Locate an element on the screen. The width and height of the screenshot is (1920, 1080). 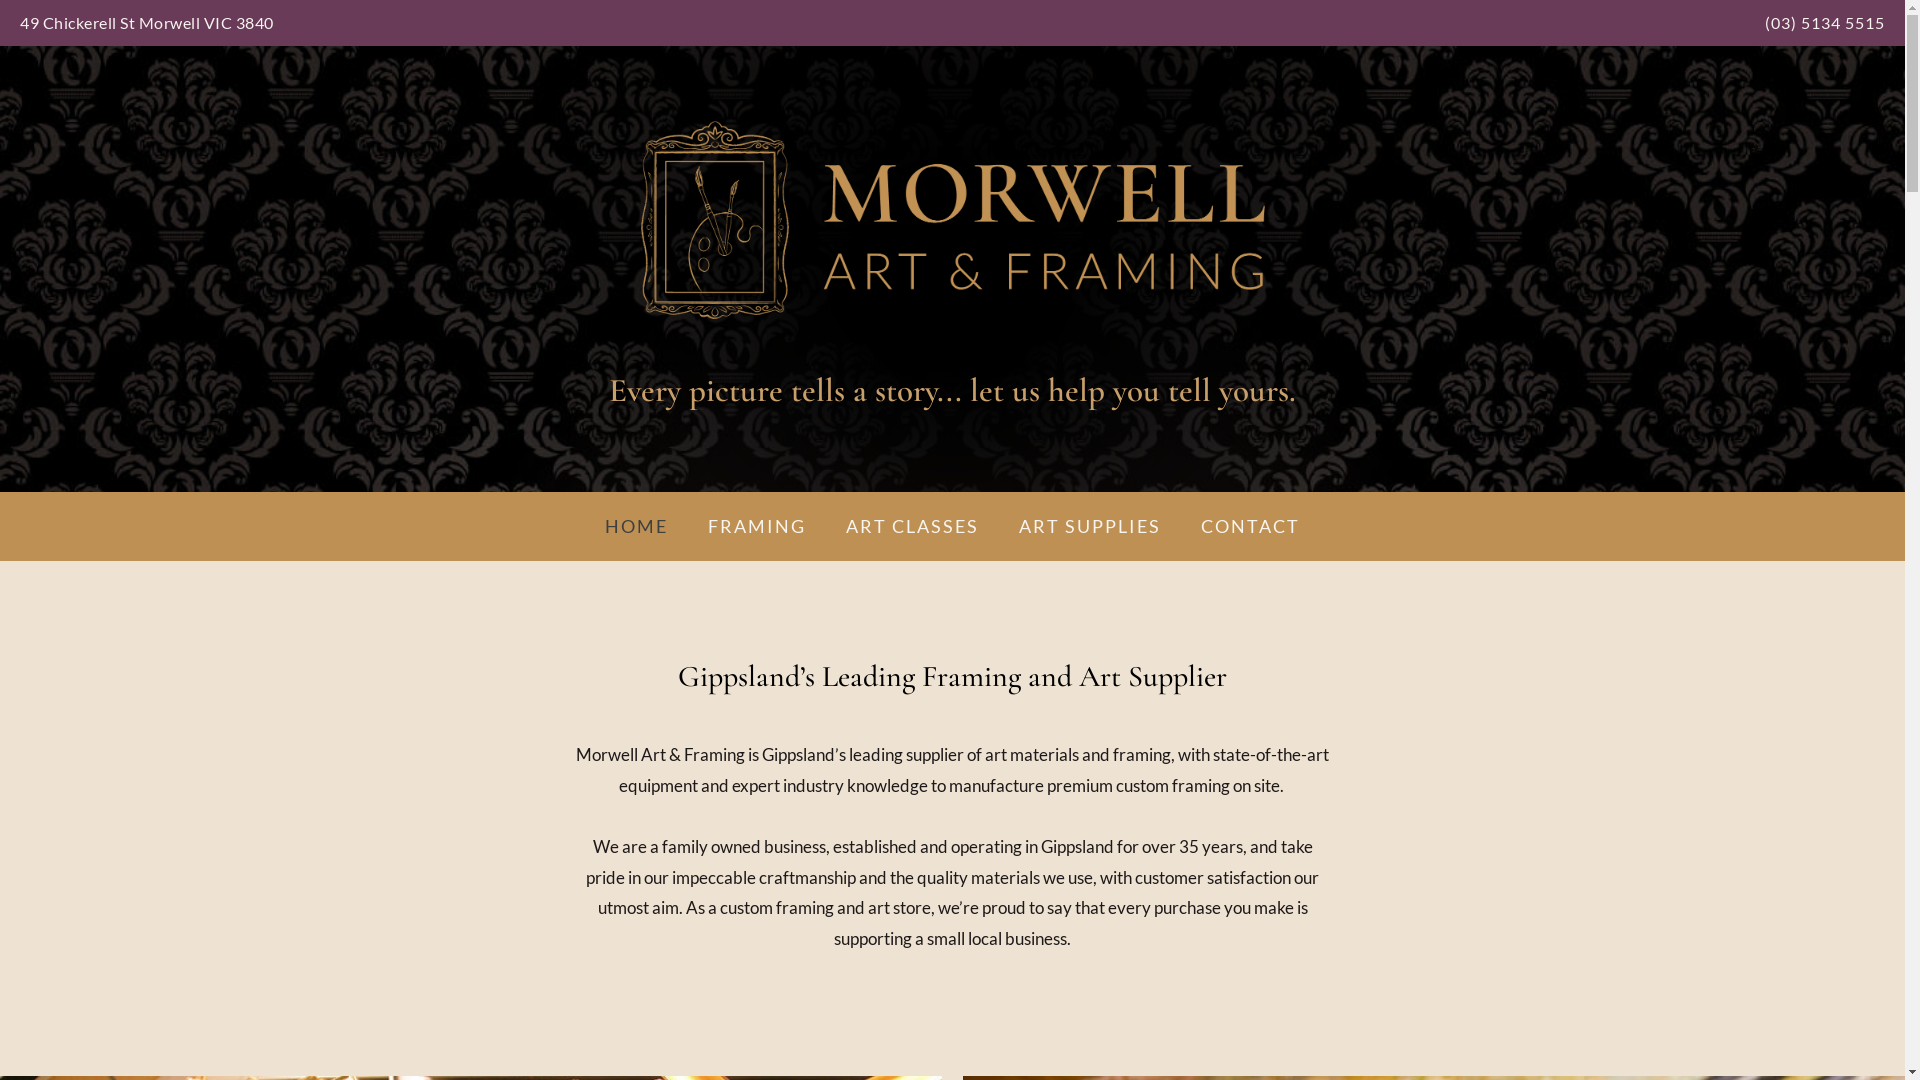
HOME is located at coordinates (636, 526).